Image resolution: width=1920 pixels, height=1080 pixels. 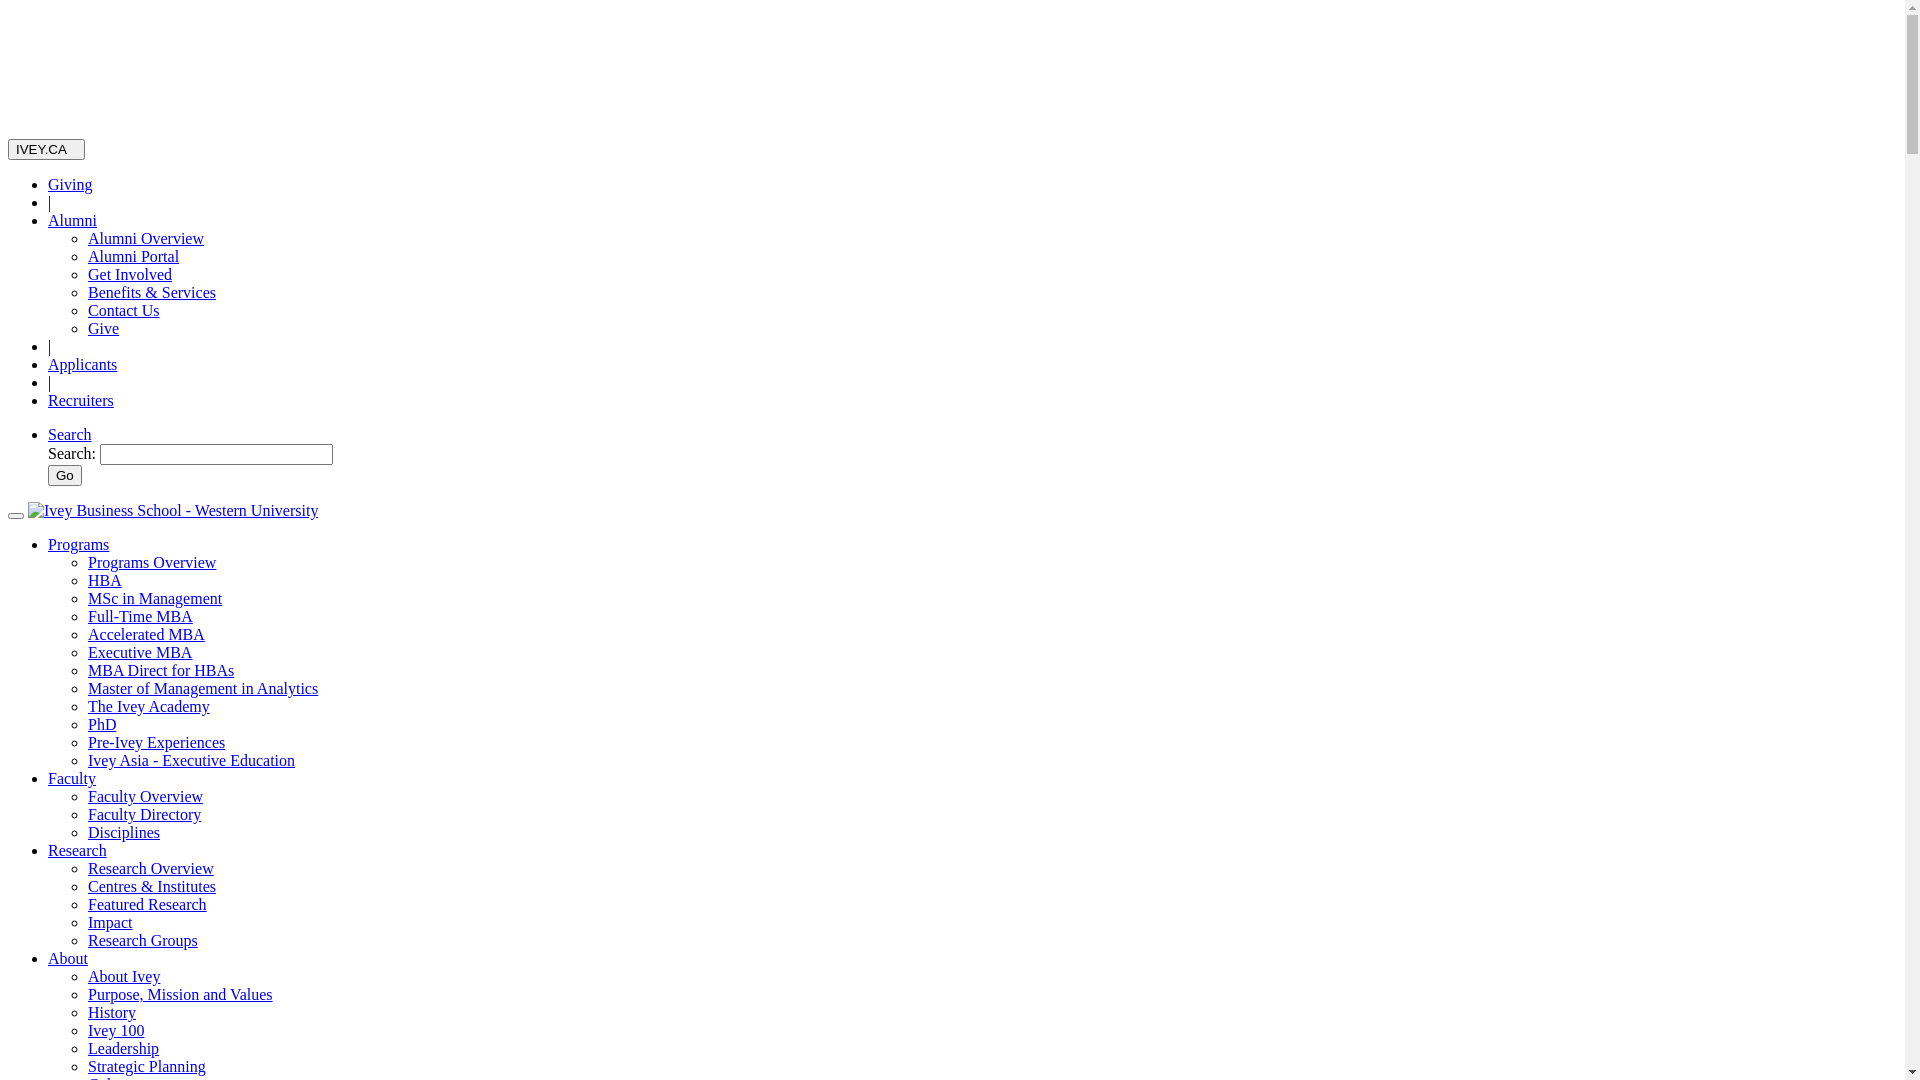 I want to click on Research Groups, so click(x=143, y=940).